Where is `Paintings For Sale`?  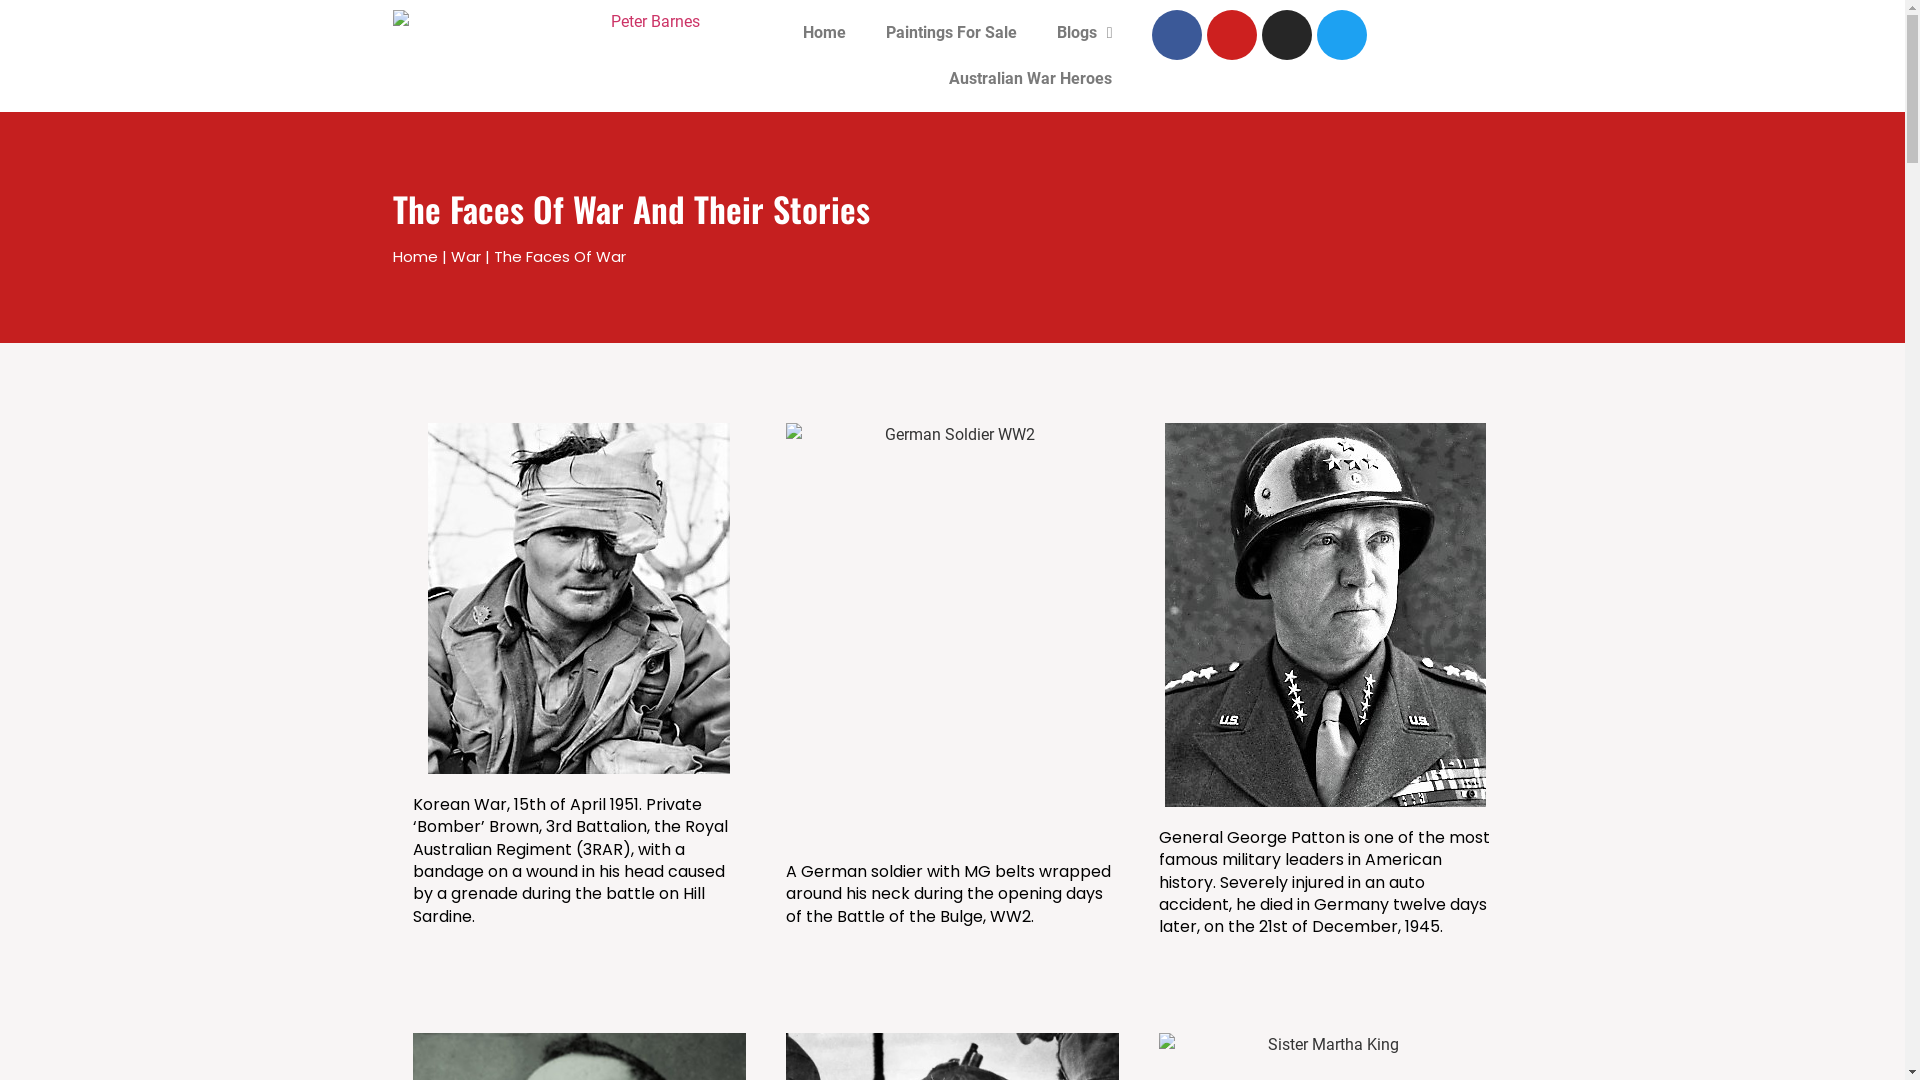
Paintings For Sale is located at coordinates (952, 33).